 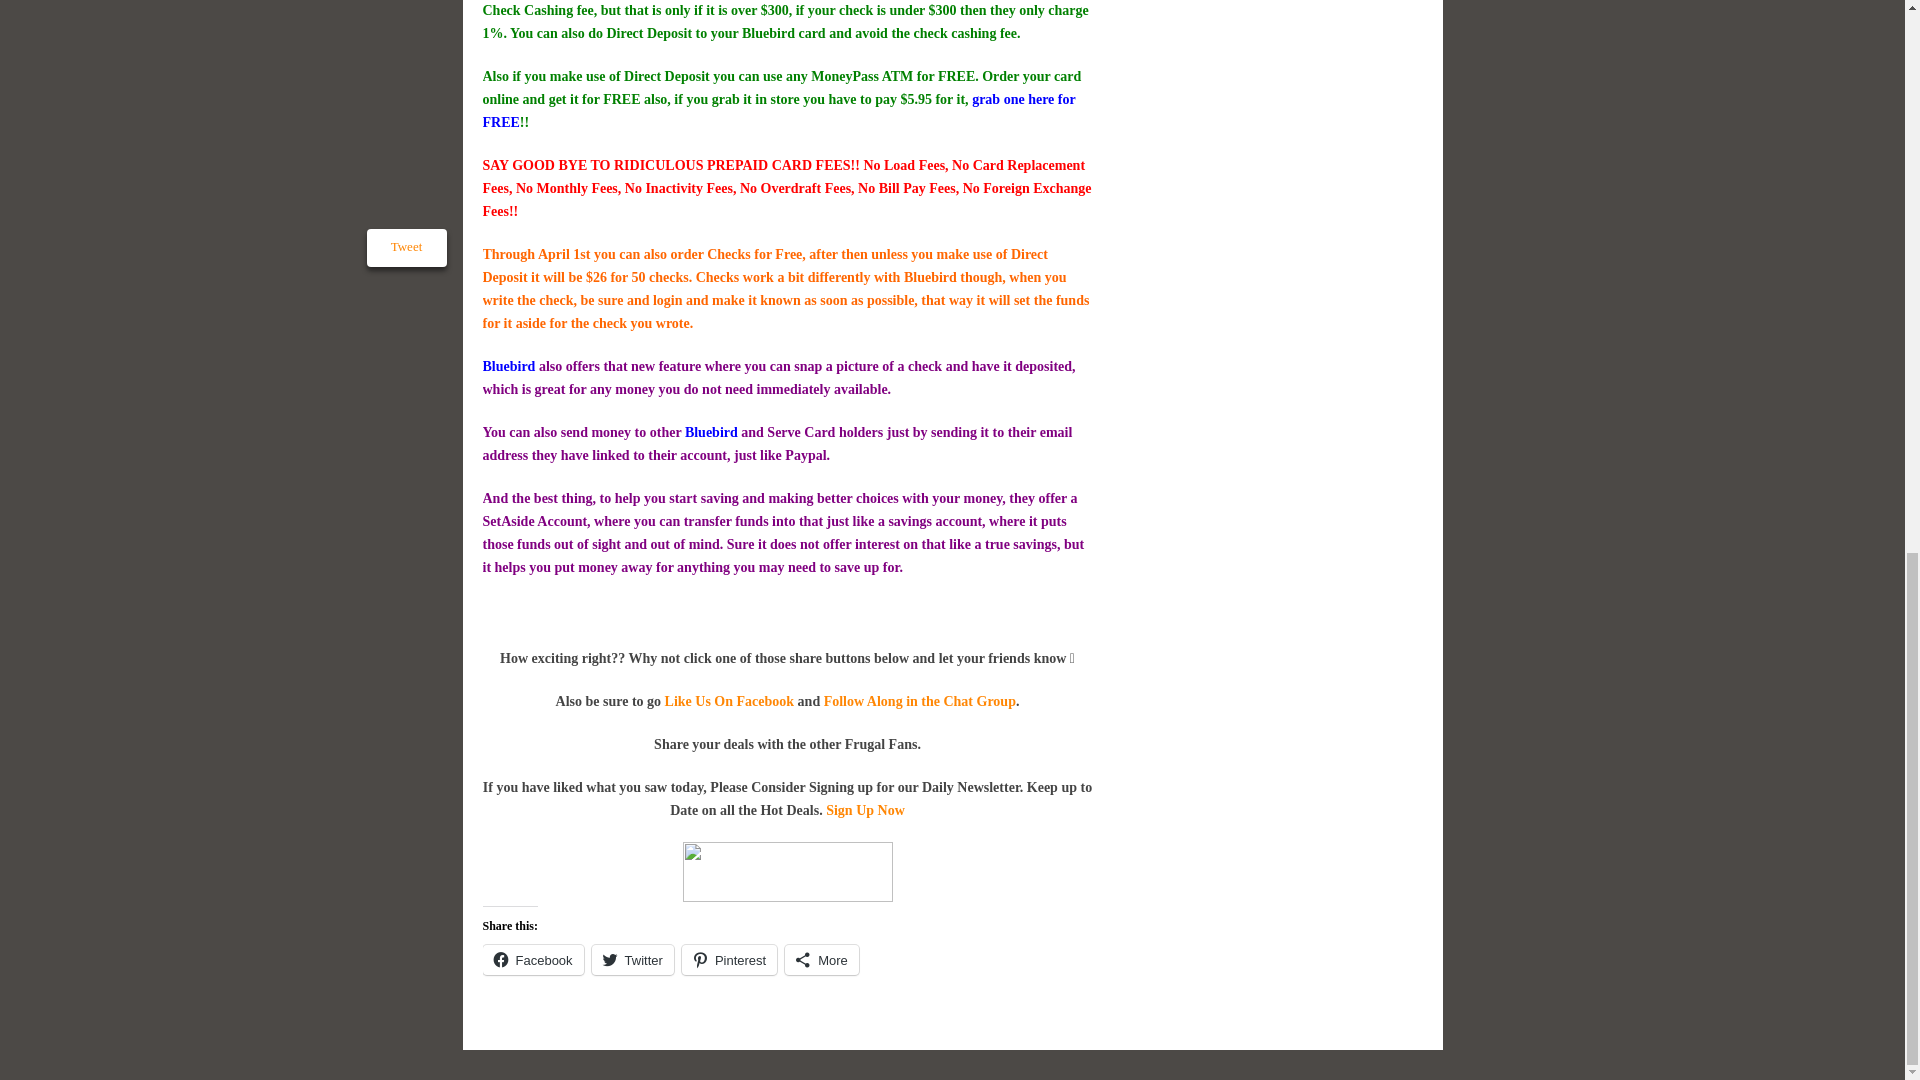 What do you see at coordinates (729, 960) in the screenshot?
I see `Click to share on Pinterest` at bounding box center [729, 960].